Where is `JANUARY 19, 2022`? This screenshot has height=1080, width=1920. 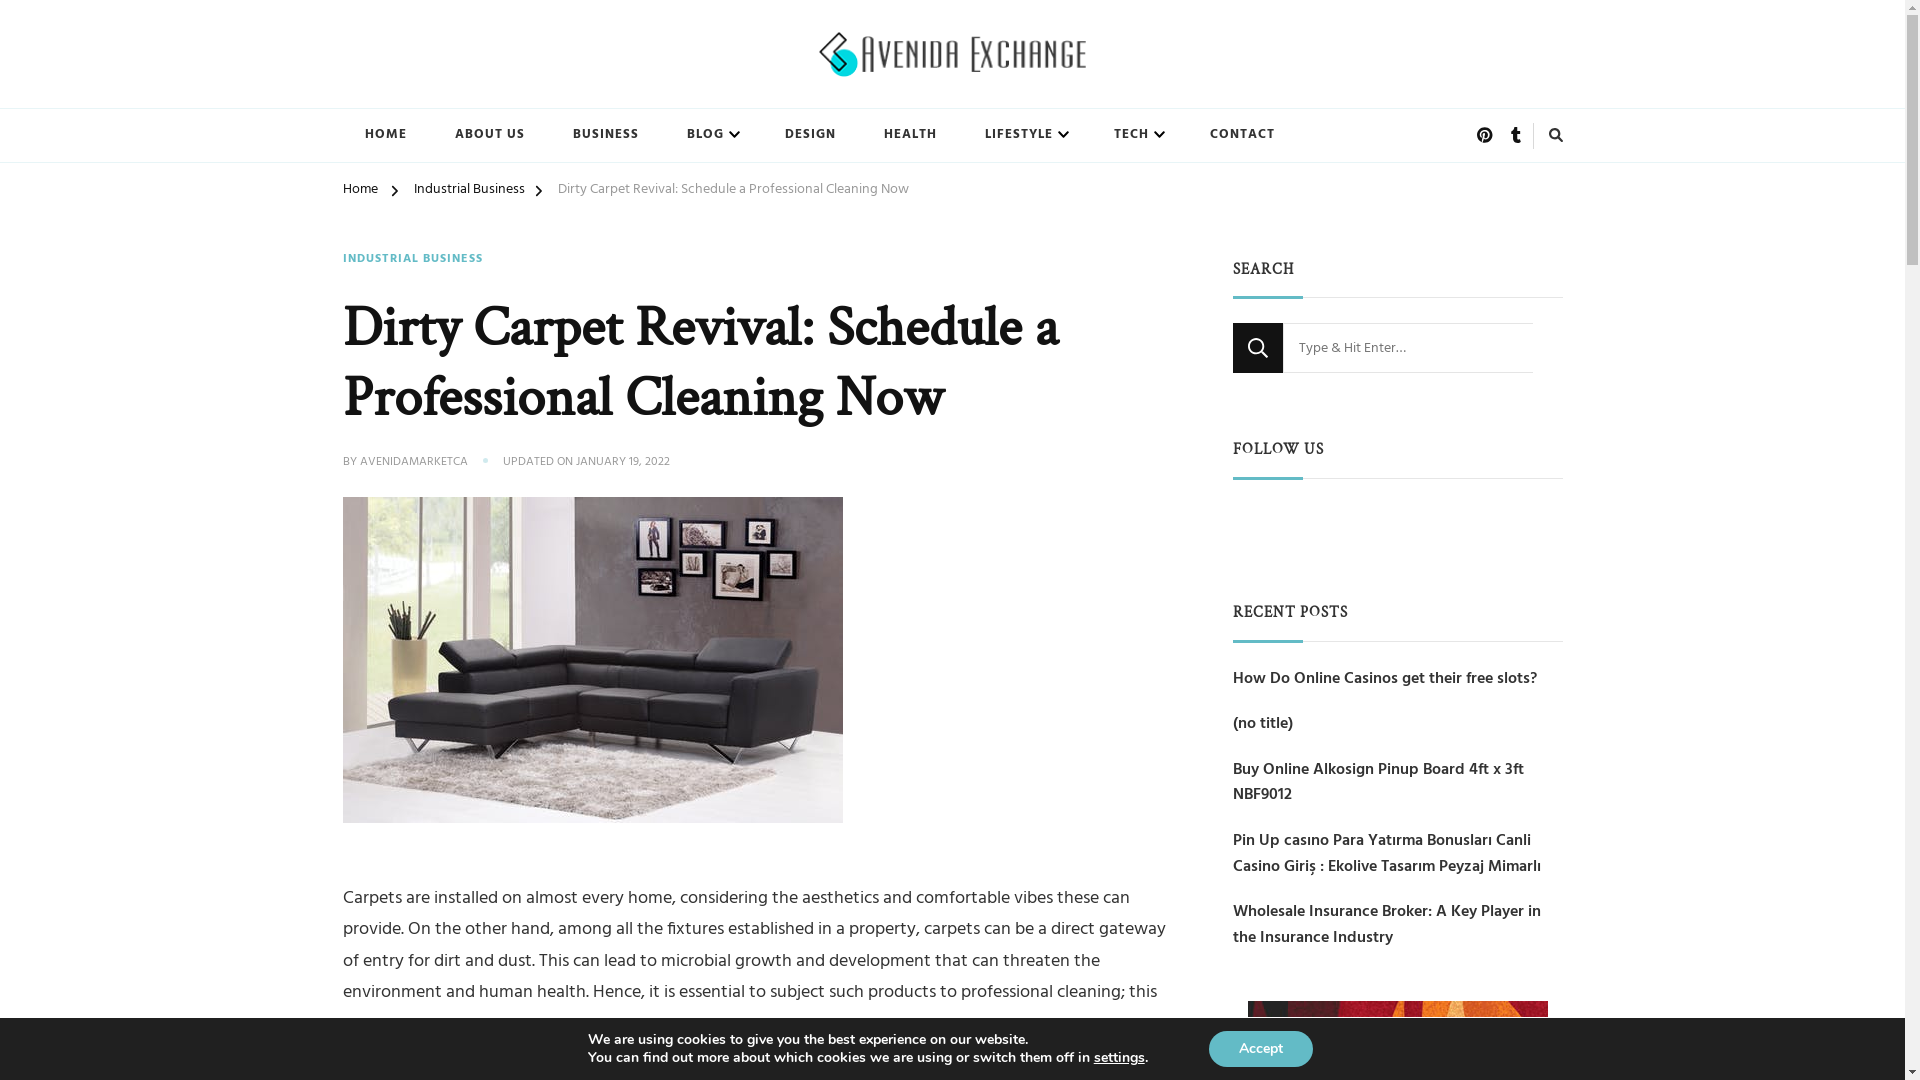 JANUARY 19, 2022 is located at coordinates (623, 463).